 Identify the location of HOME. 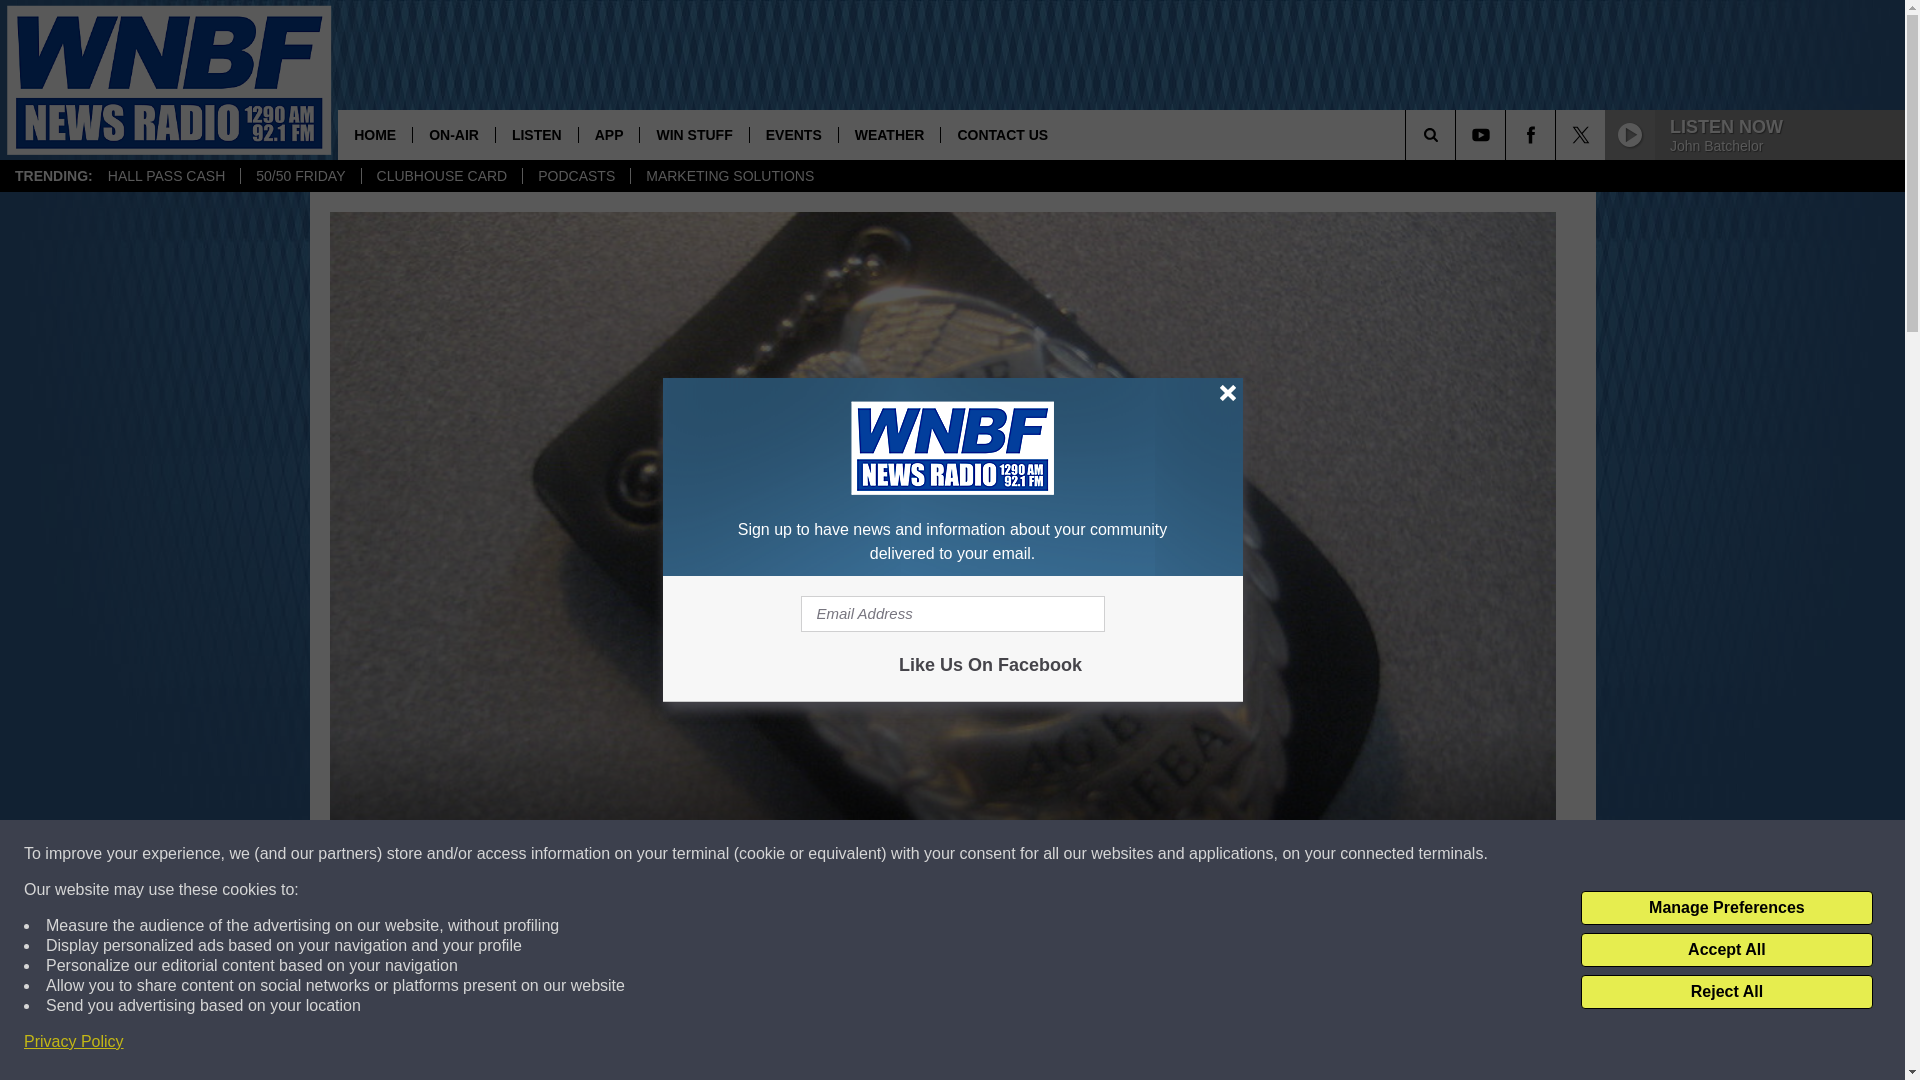
(374, 134).